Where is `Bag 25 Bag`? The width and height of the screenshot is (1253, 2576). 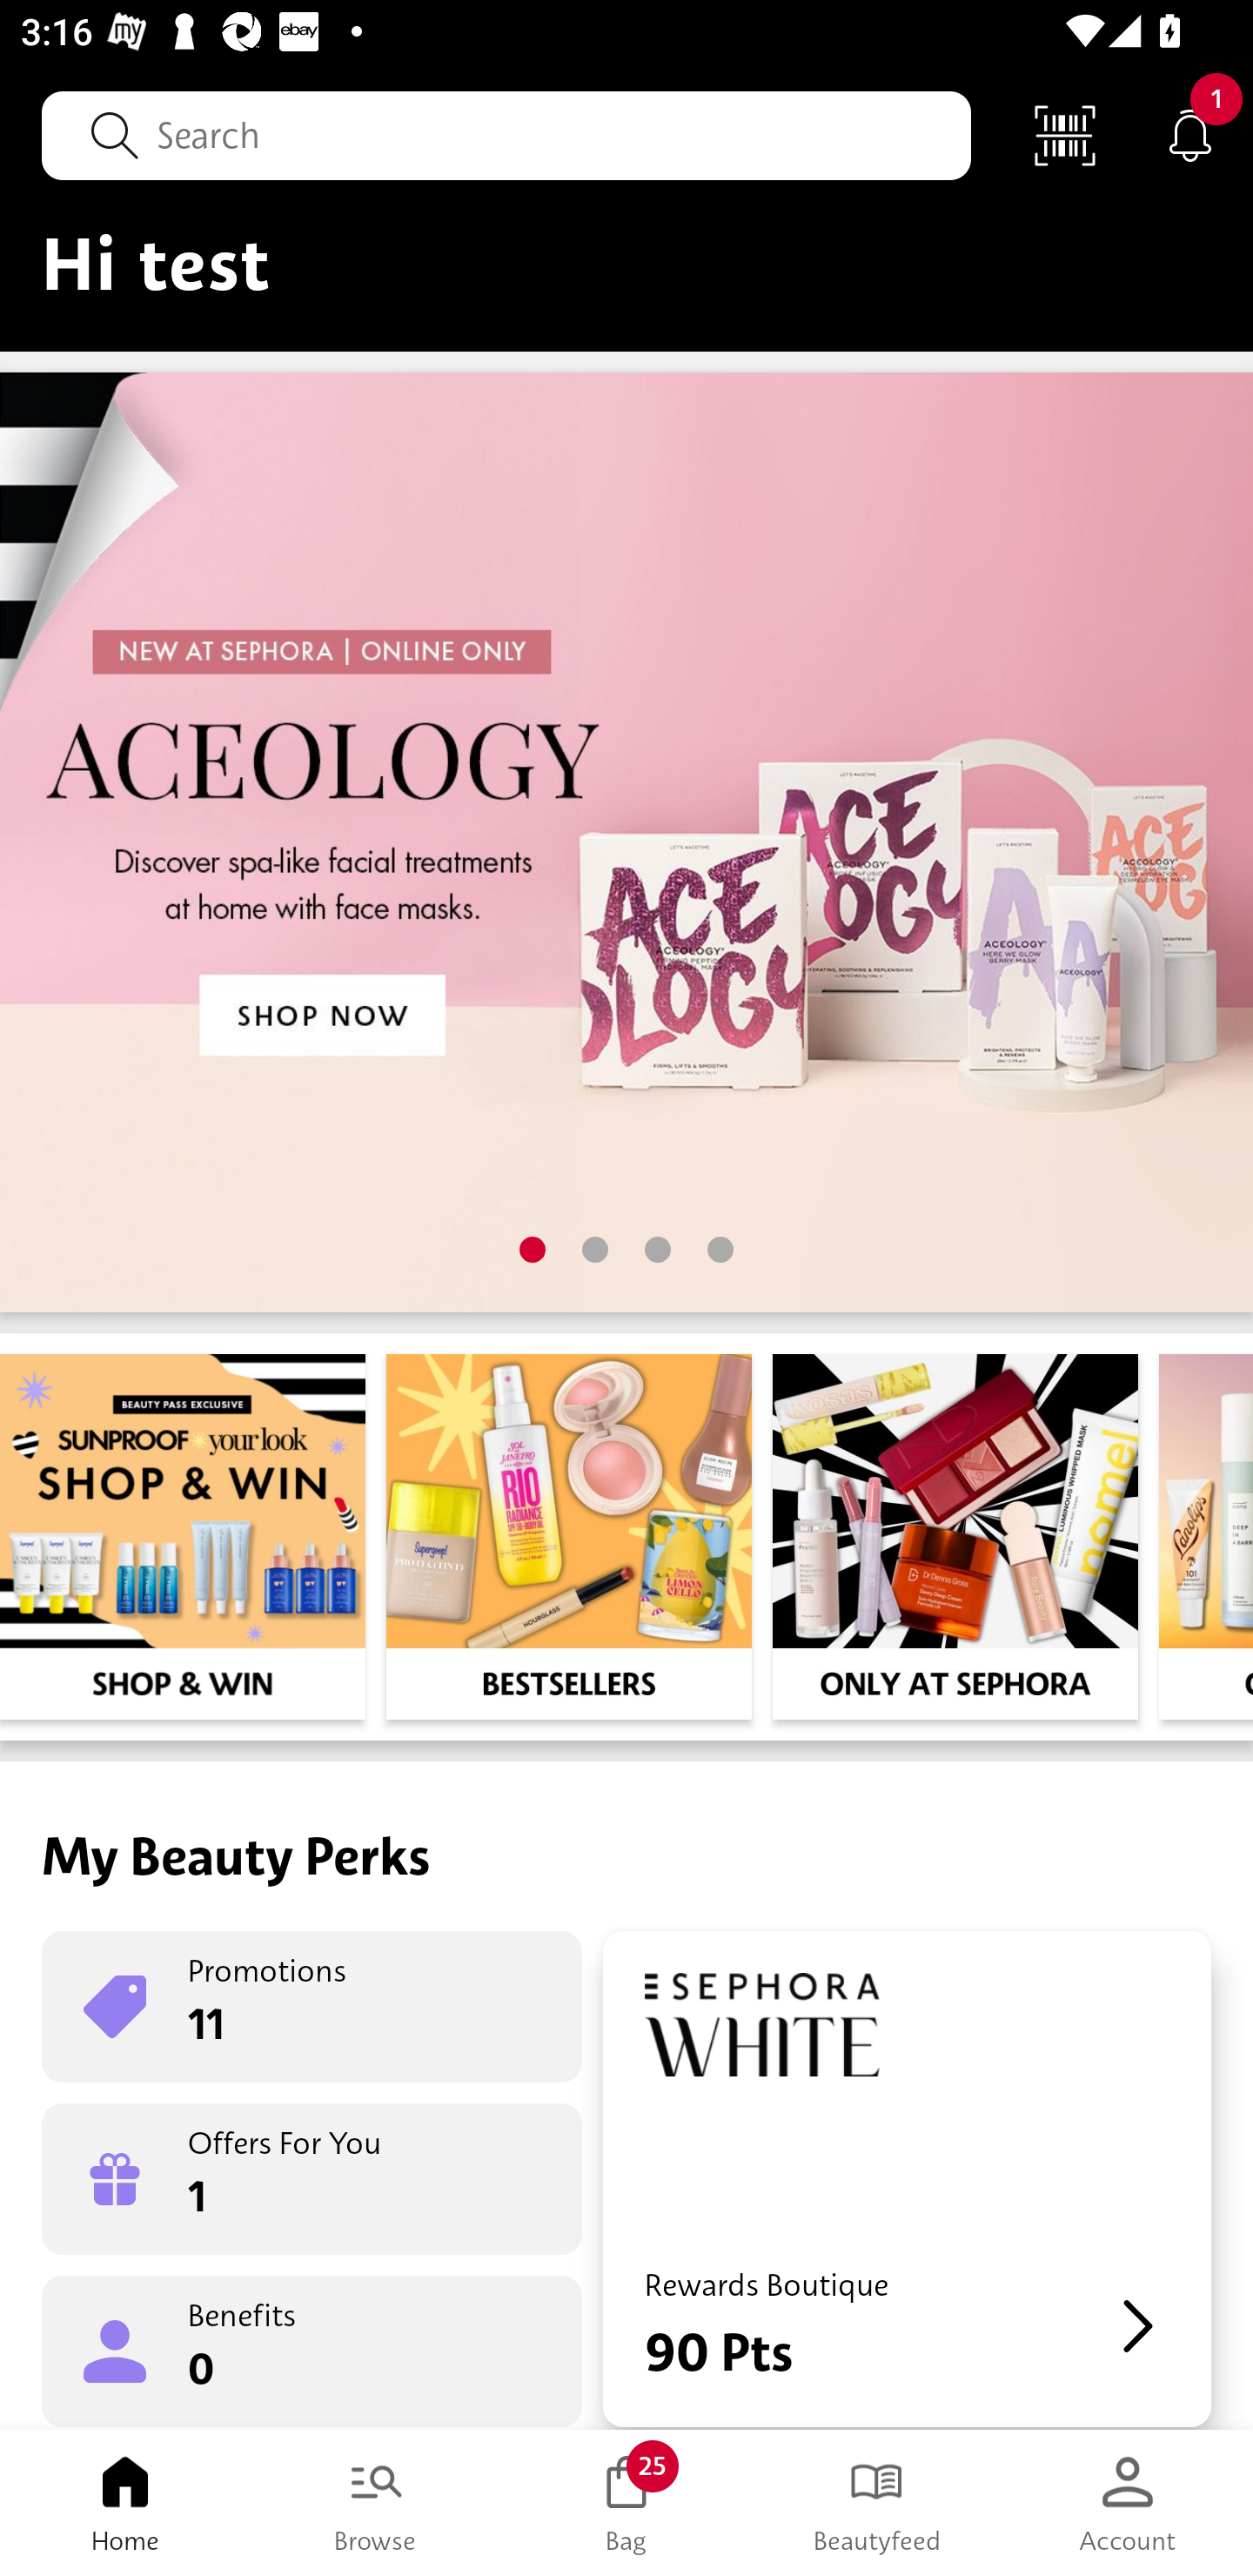
Bag 25 Bag is located at coordinates (626, 2503).